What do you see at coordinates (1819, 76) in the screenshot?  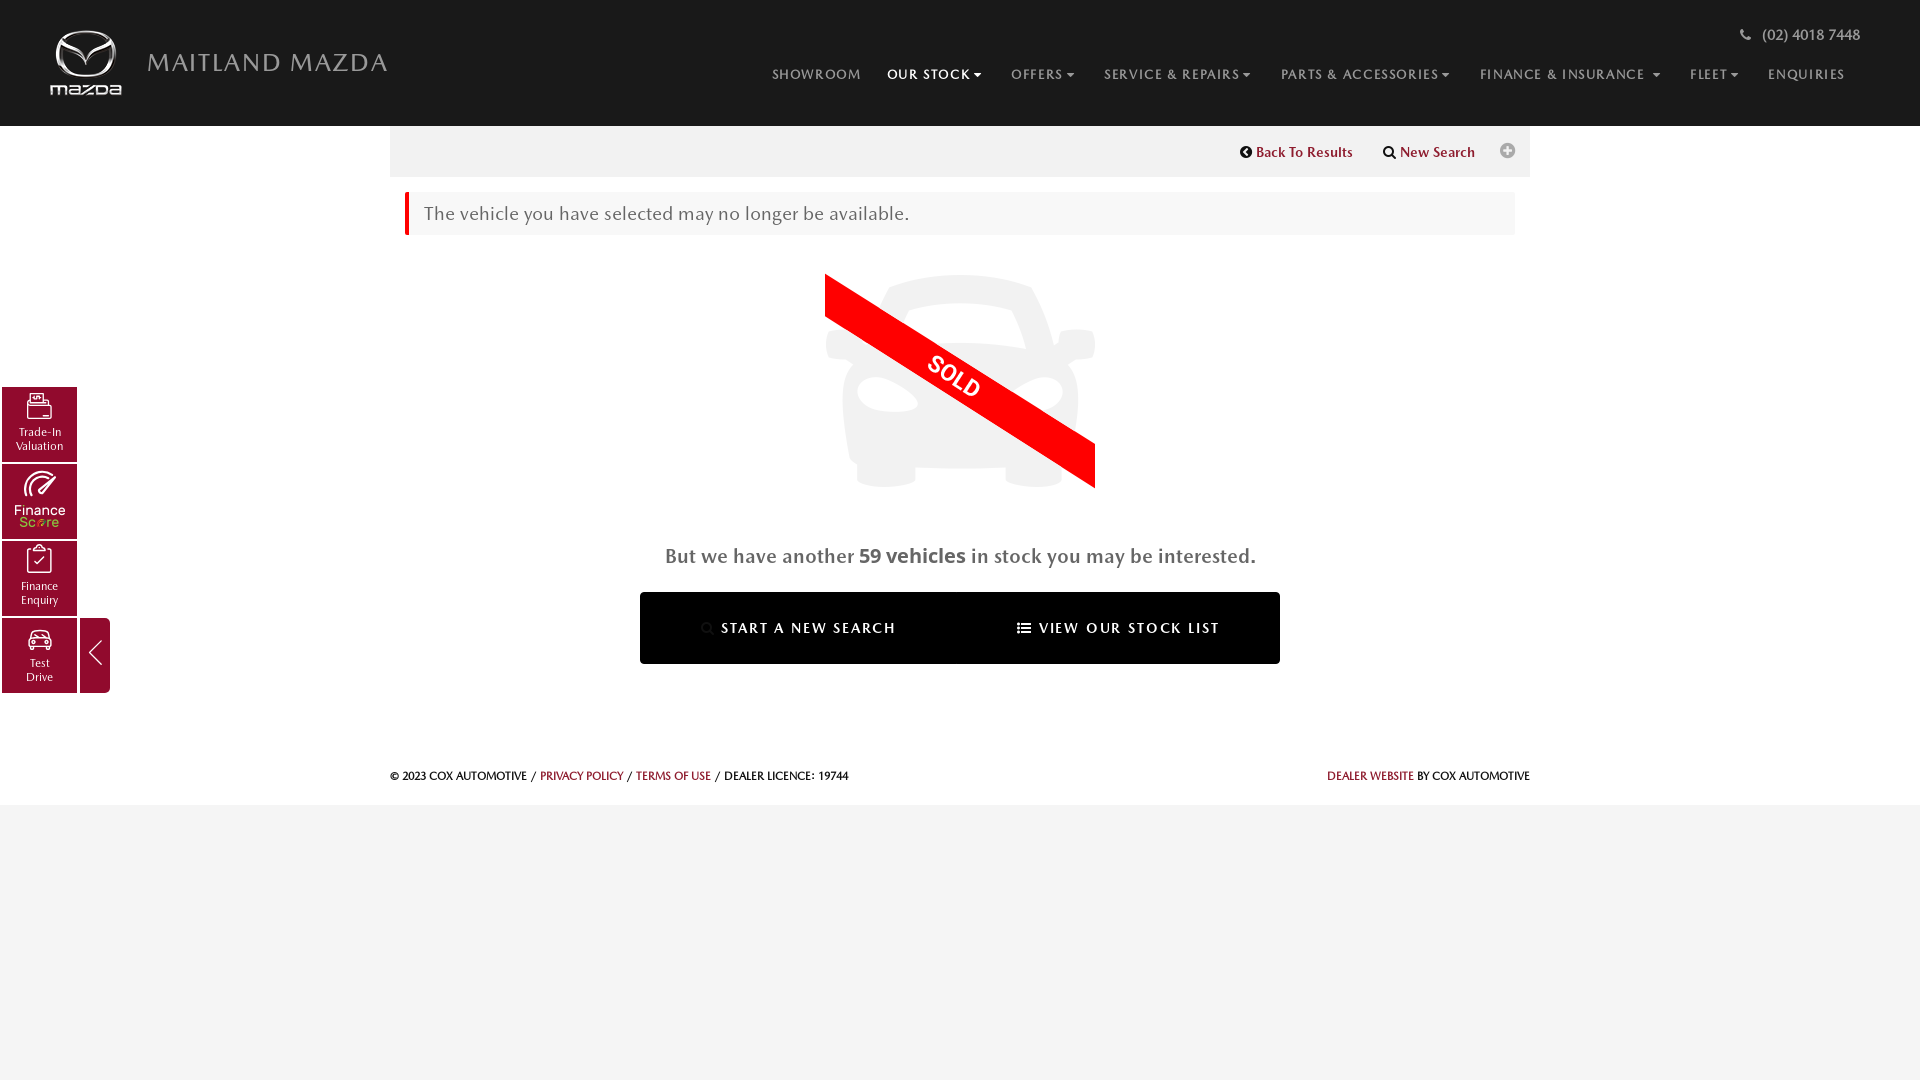 I see `ENQUIRIES` at bounding box center [1819, 76].